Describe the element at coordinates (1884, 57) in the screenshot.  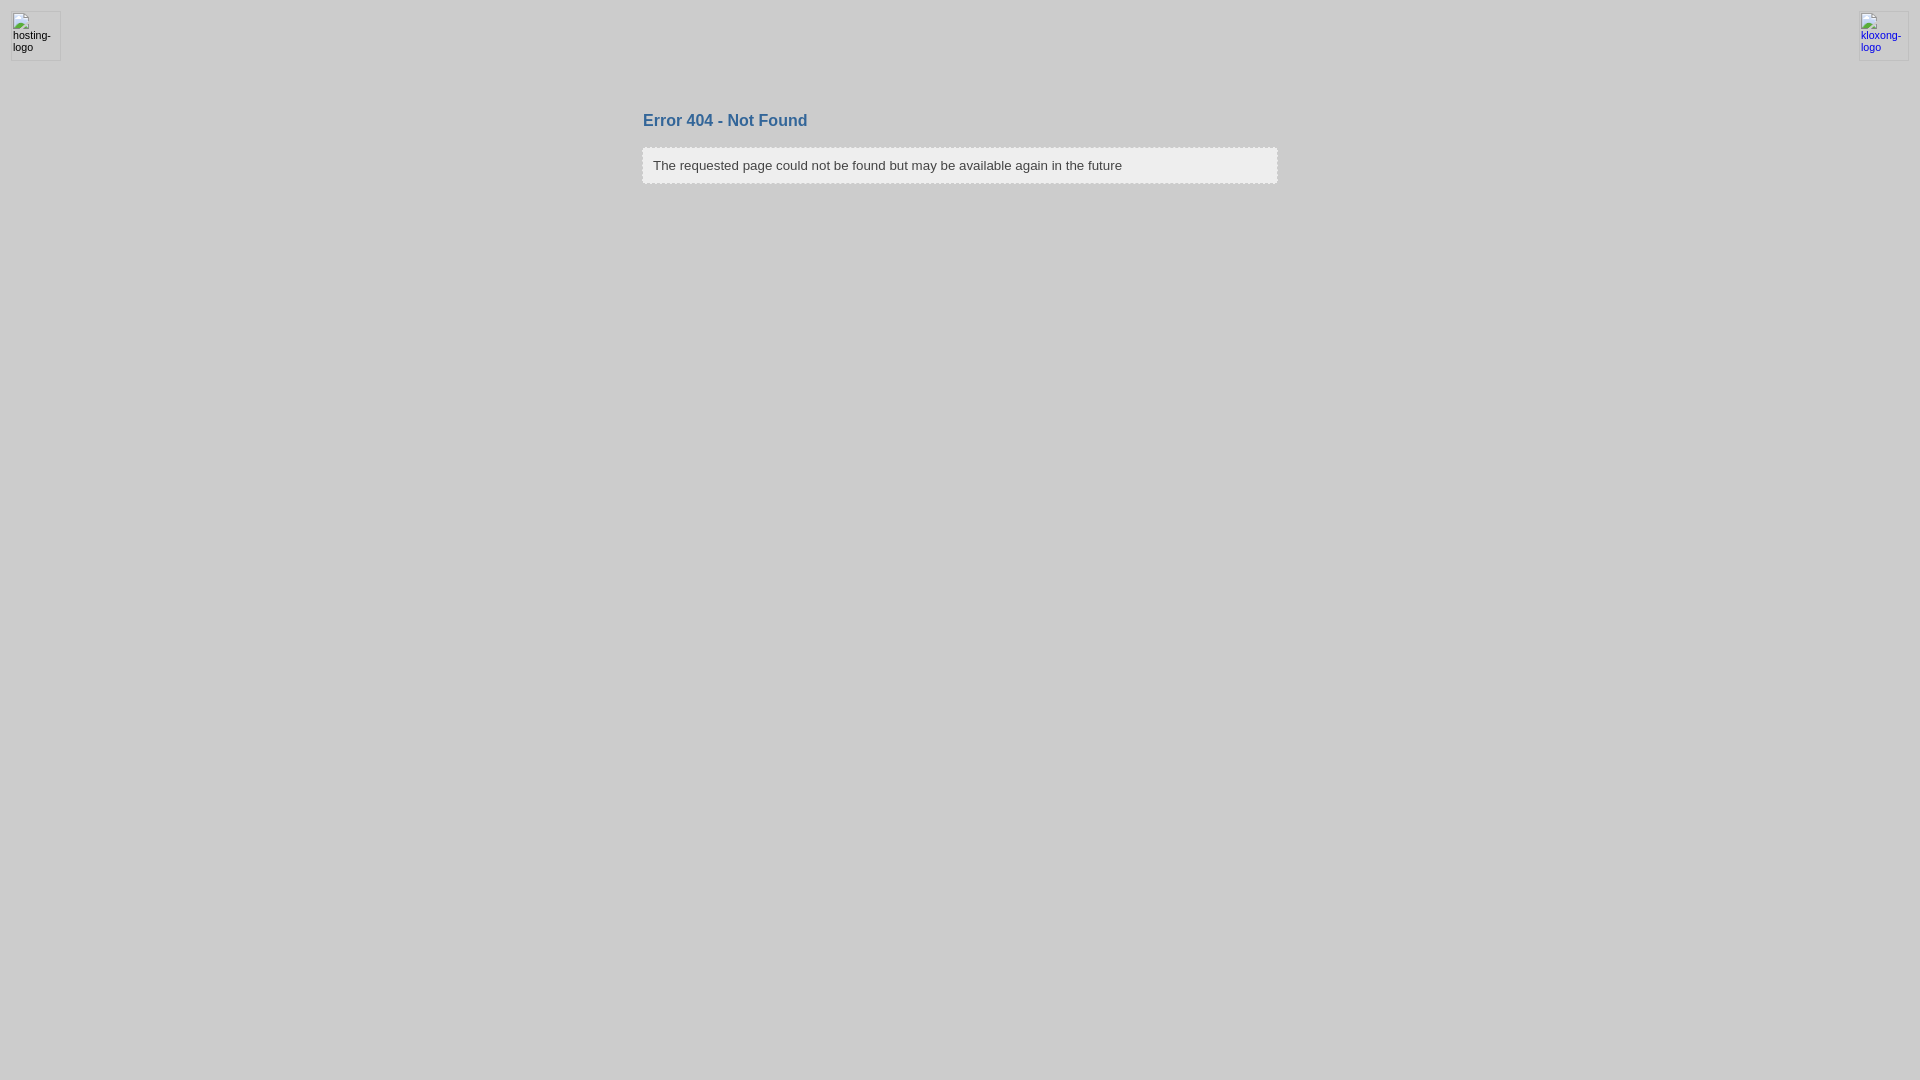
I see `KloxoNG website` at that location.